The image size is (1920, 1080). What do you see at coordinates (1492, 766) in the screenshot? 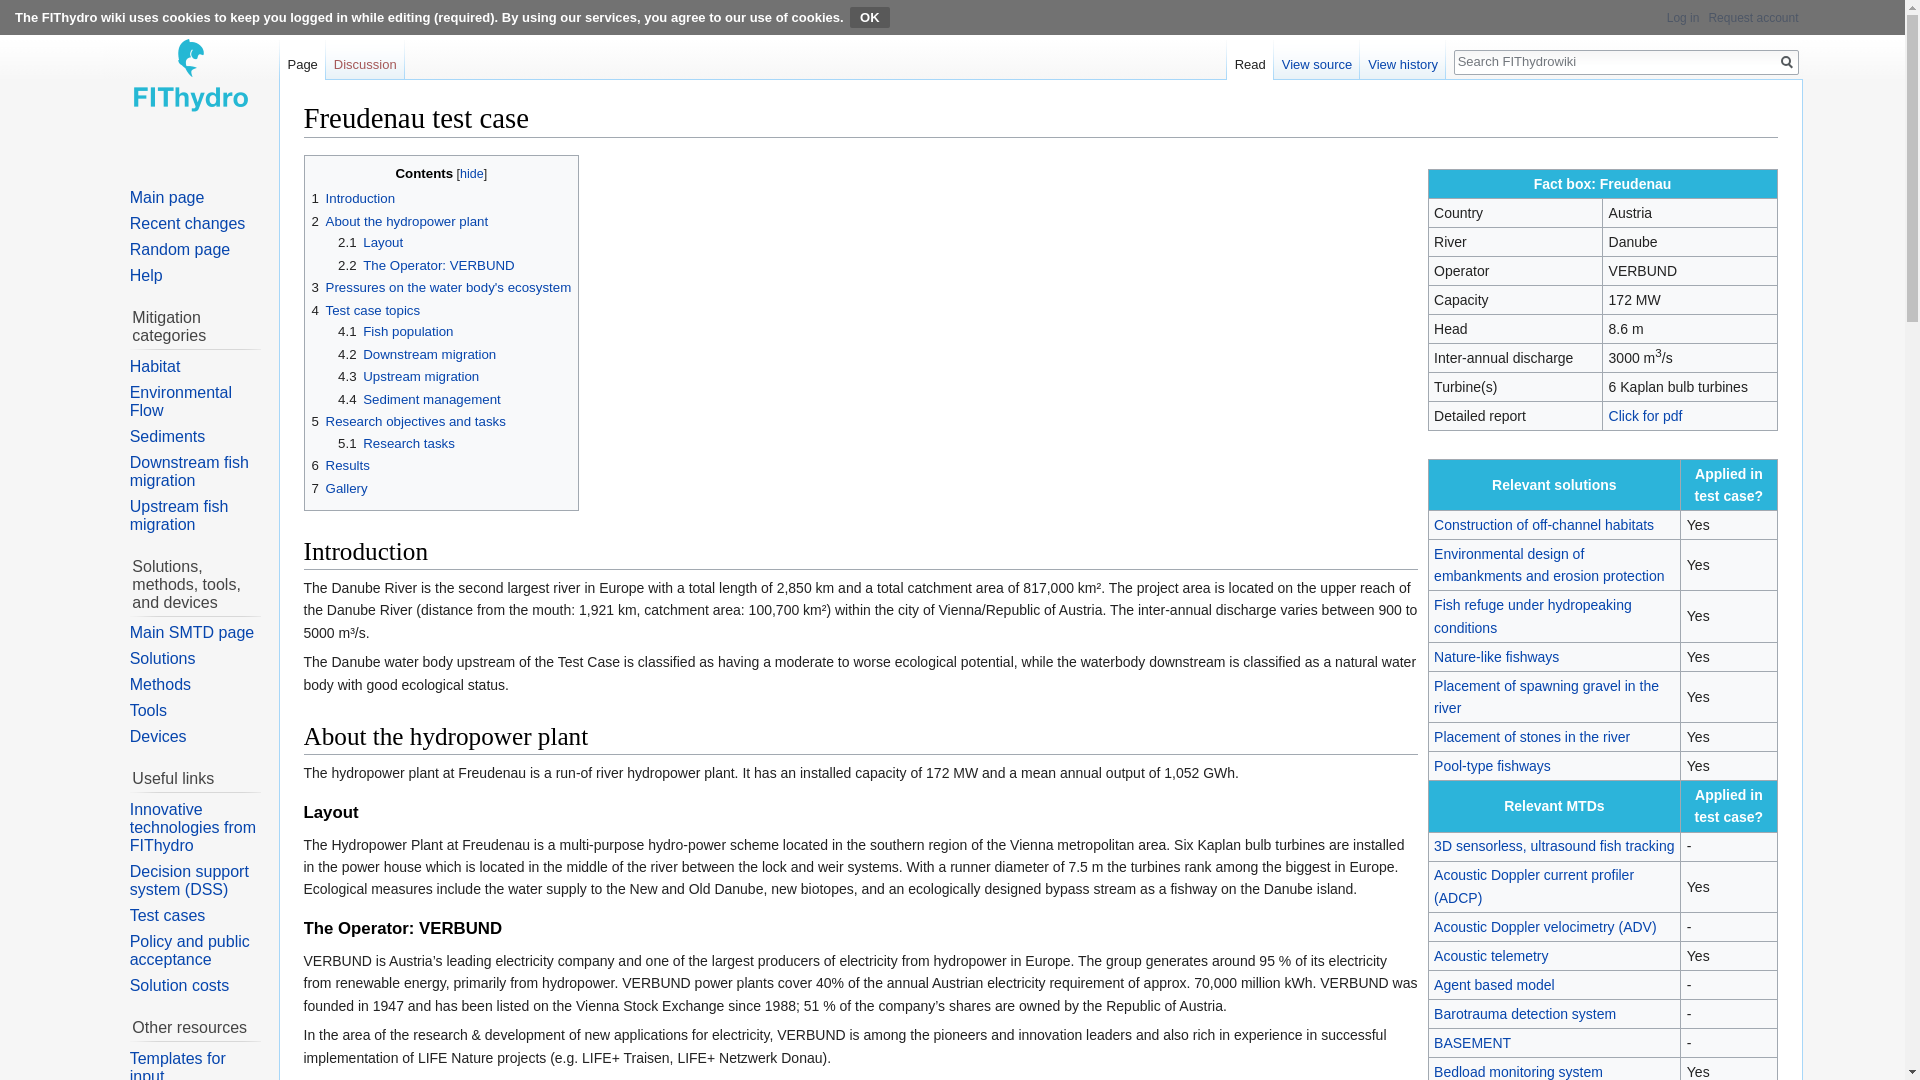
I see `Pool-type fishways` at bounding box center [1492, 766].